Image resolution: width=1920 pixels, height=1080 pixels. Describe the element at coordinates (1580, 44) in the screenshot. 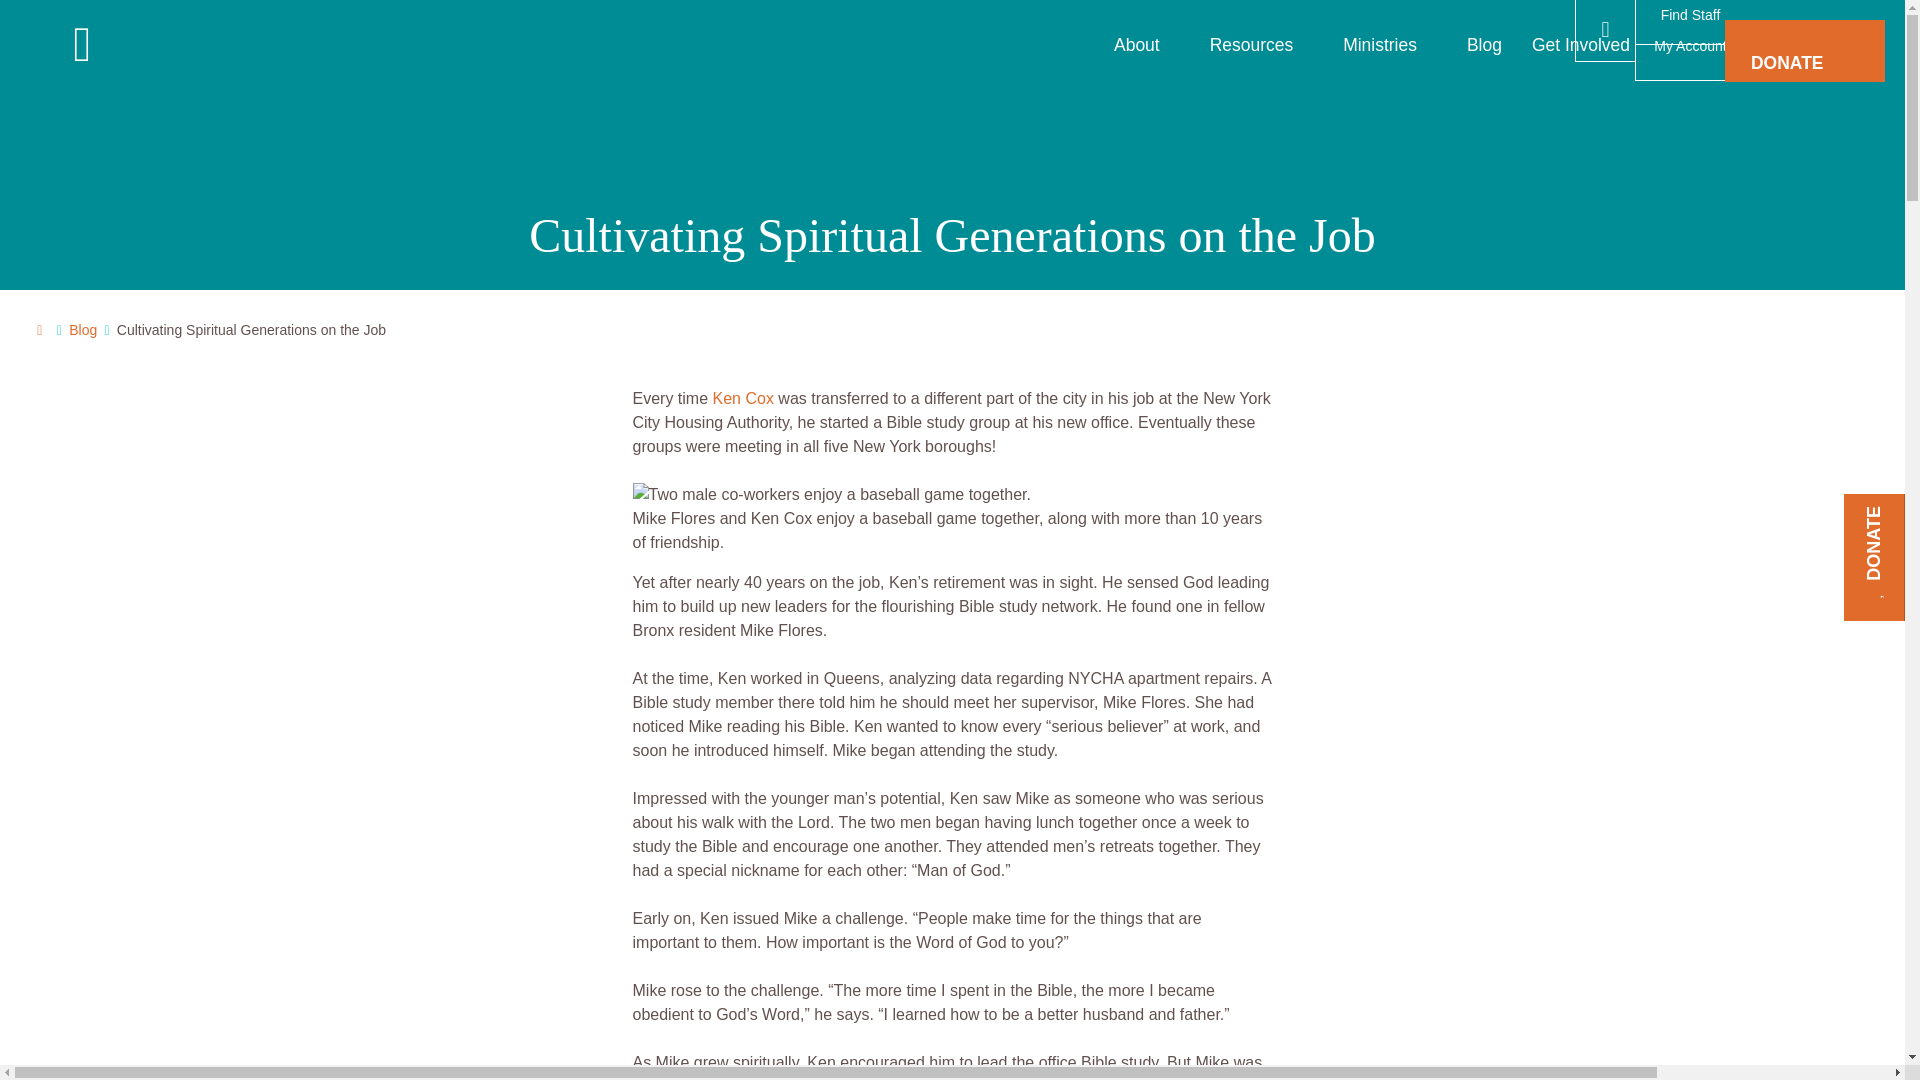

I see `Get Involved` at that location.